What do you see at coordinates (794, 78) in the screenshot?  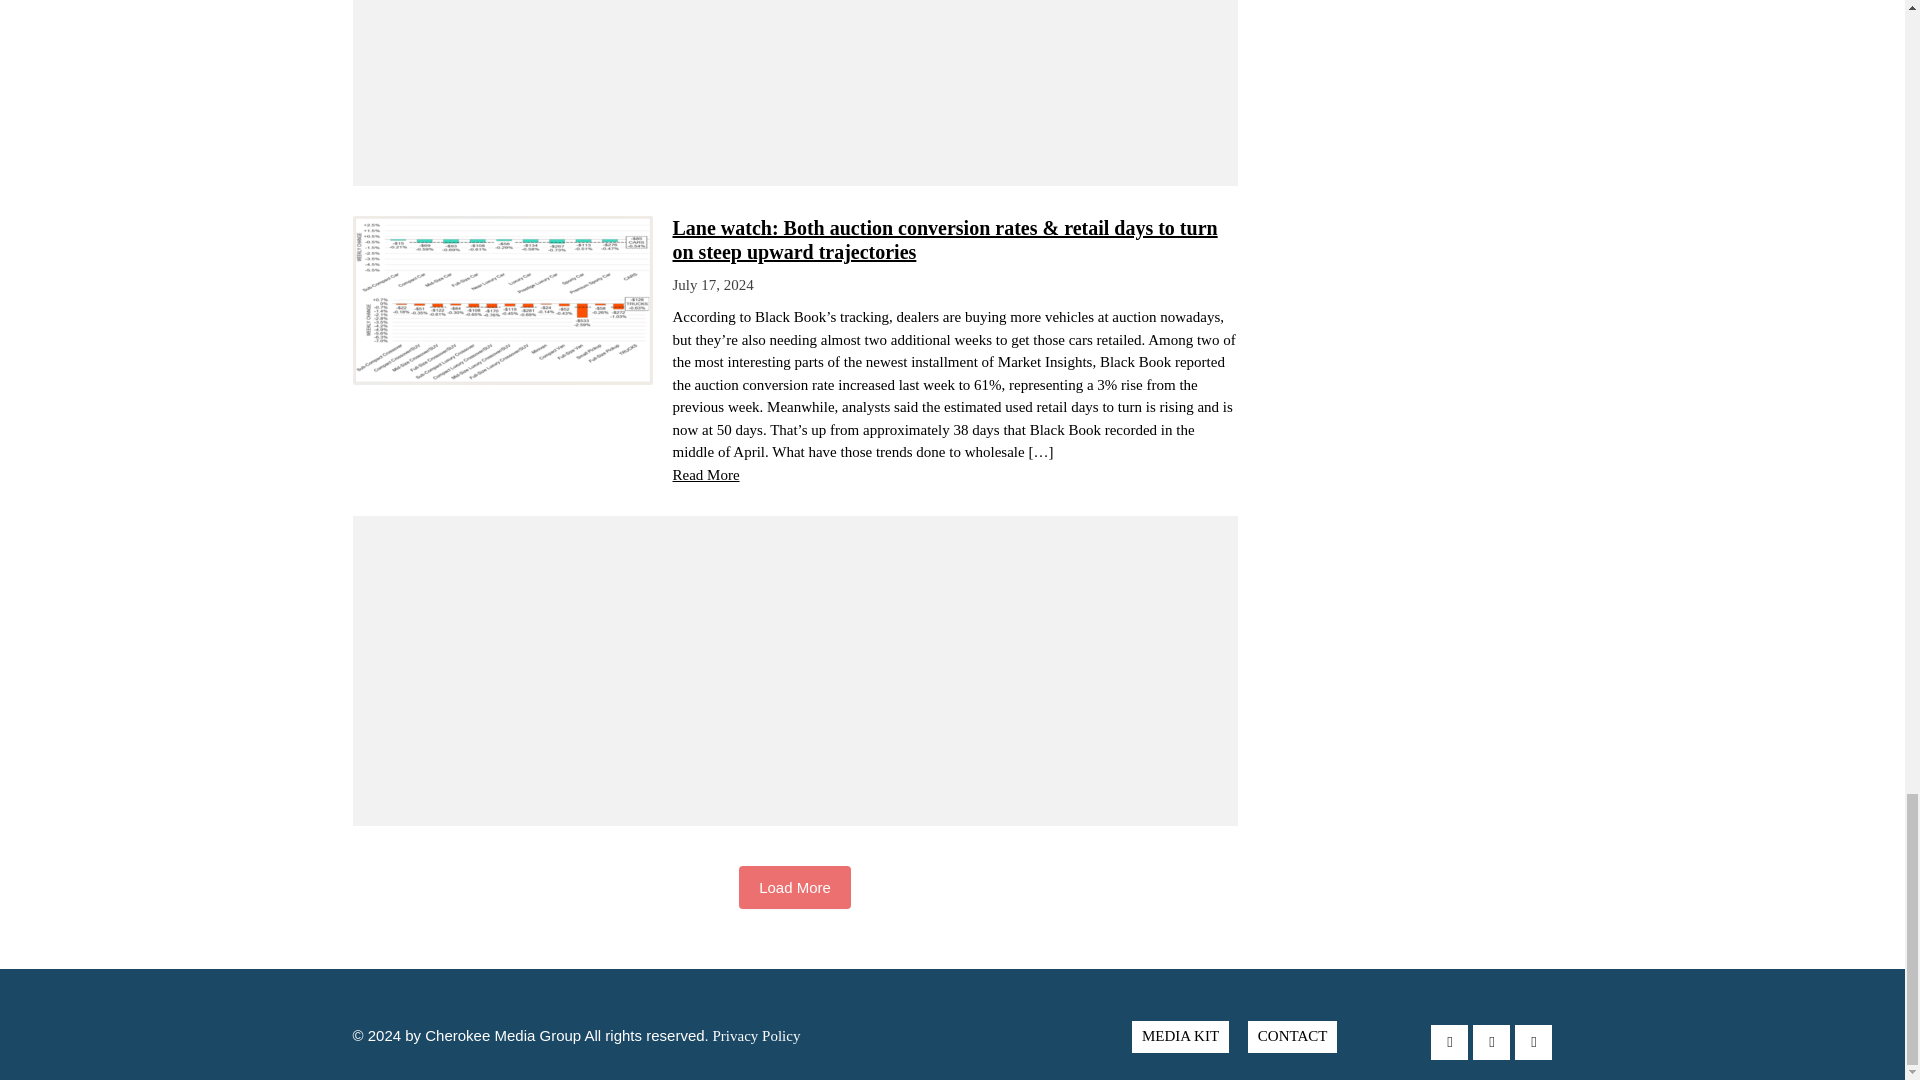 I see `3rd party ad content` at bounding box center [794, 78].